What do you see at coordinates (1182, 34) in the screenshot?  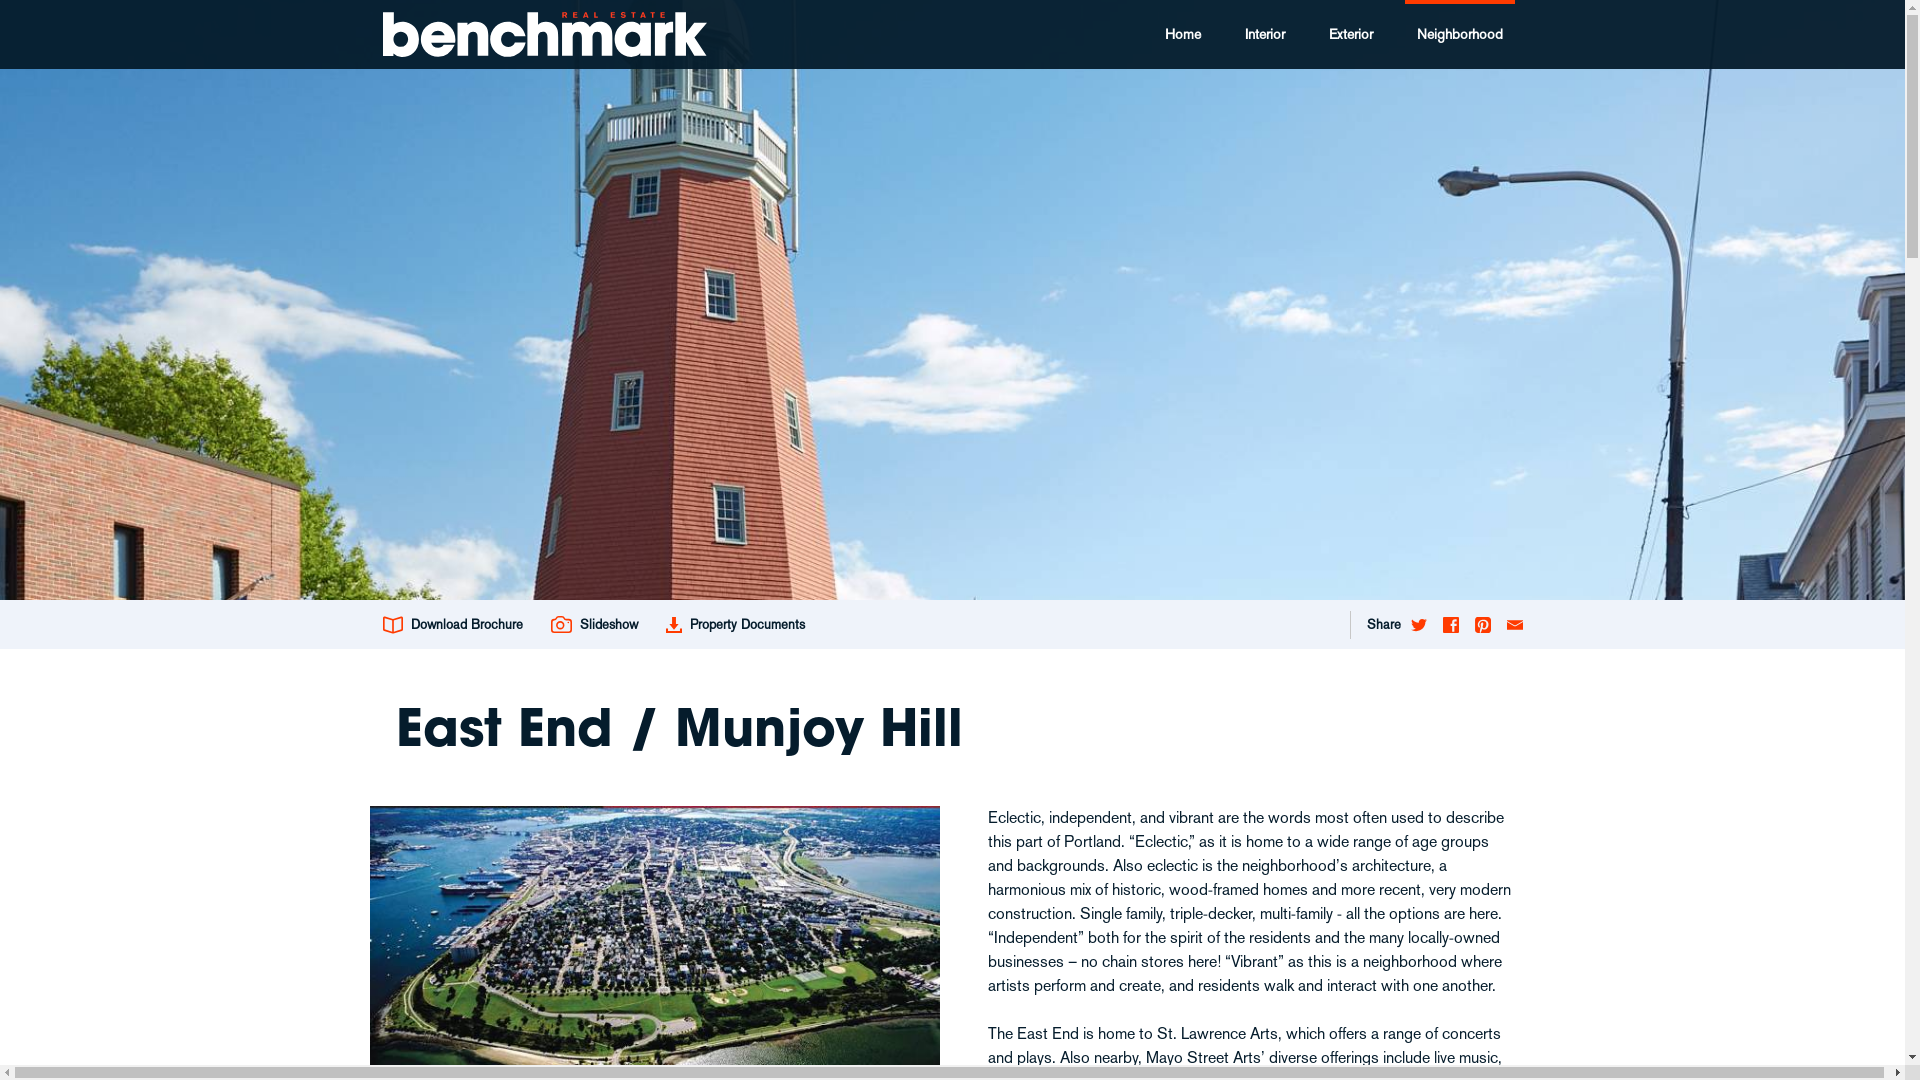 I see `Home` at bounding box center [1182, 34].